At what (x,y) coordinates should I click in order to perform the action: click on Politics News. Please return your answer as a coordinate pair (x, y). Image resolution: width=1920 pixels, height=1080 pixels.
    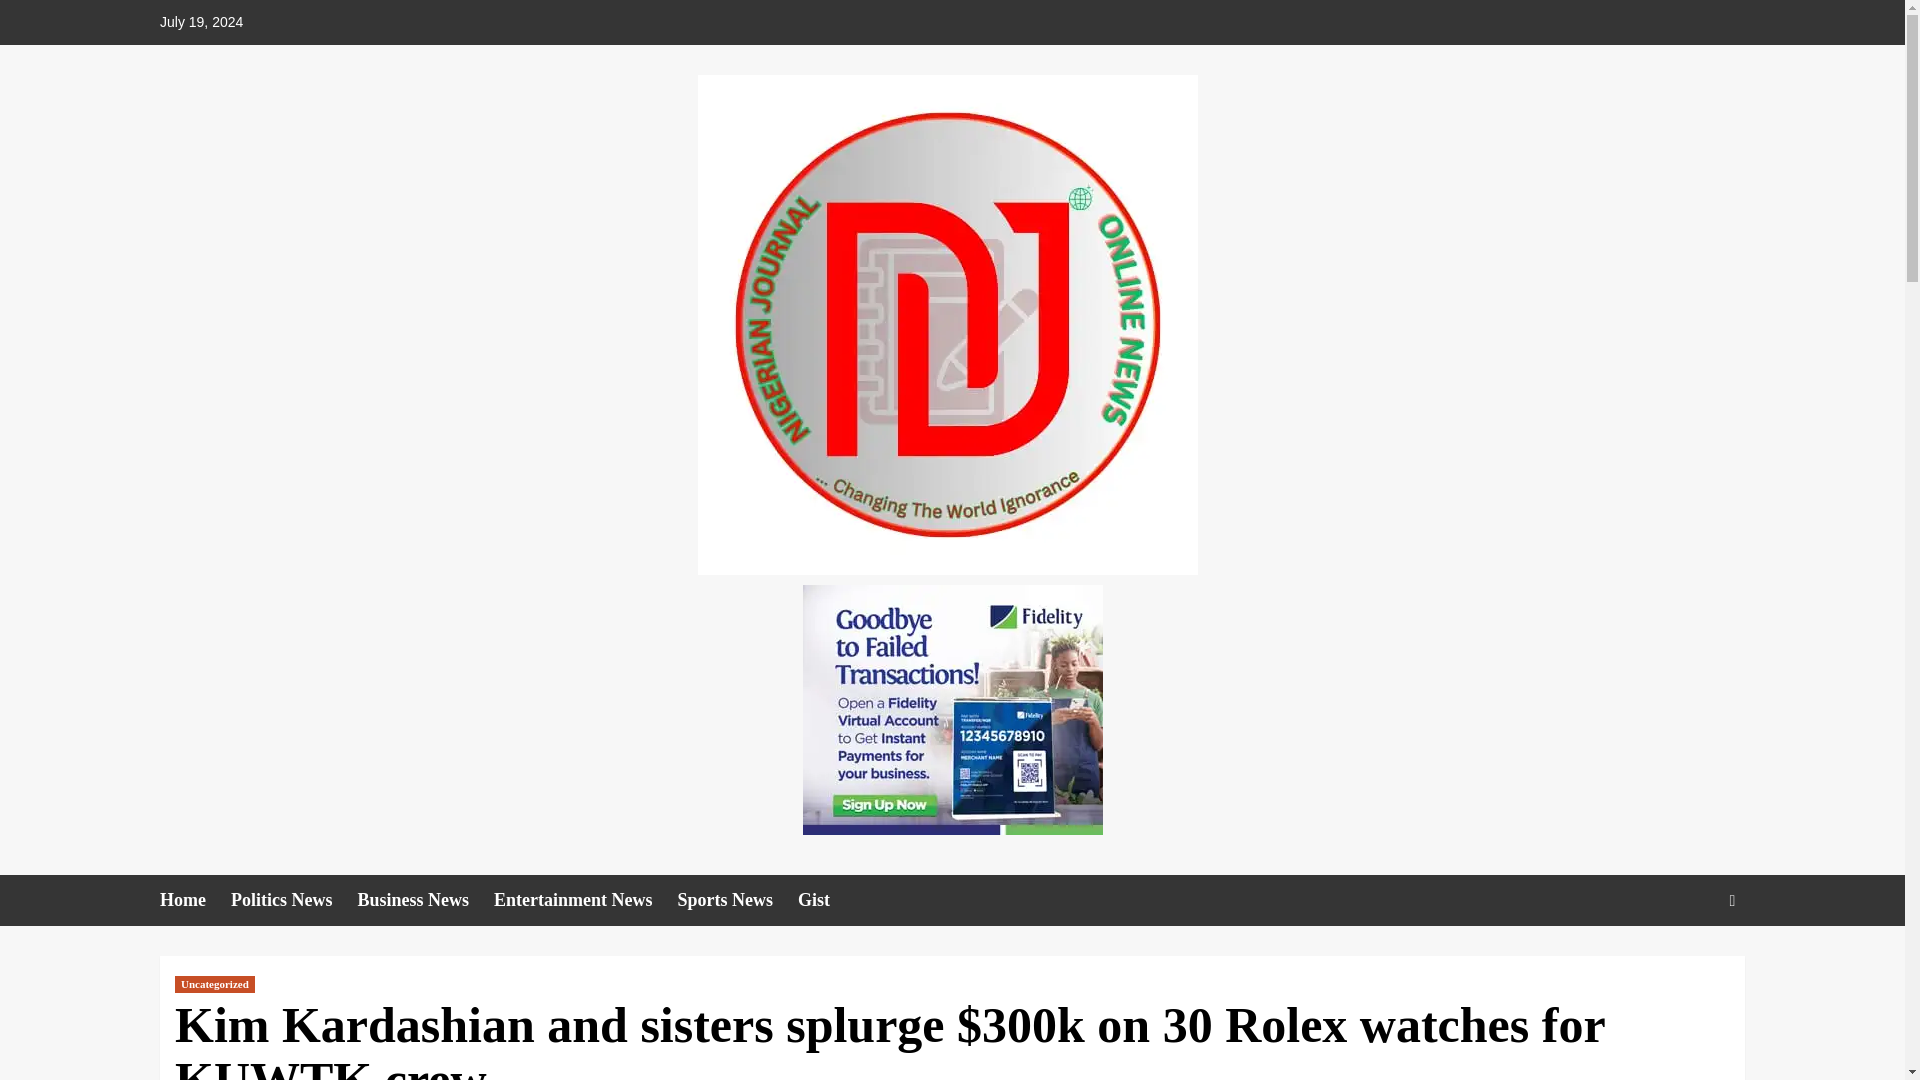
    Looking at the image, I should click on (294, 900).